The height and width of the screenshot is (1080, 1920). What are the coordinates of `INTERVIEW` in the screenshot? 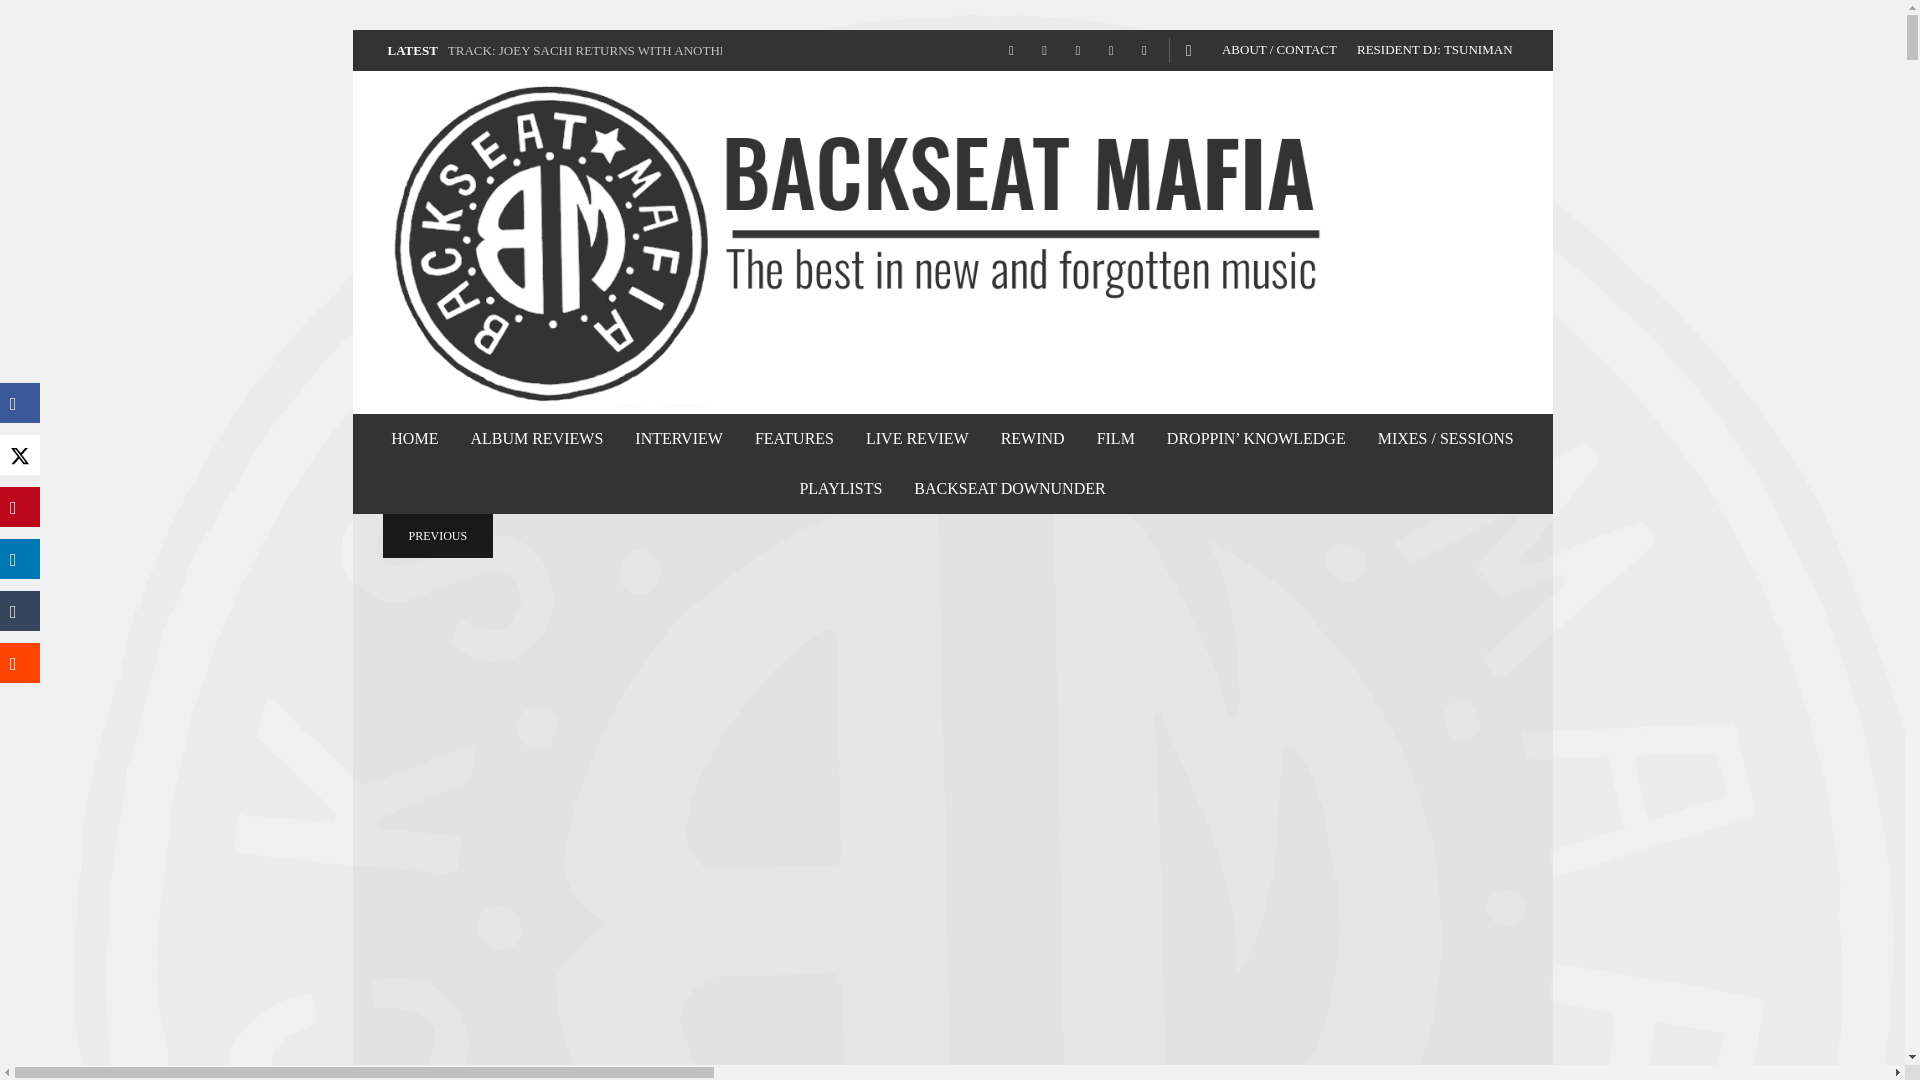 It's located at (678, 438).